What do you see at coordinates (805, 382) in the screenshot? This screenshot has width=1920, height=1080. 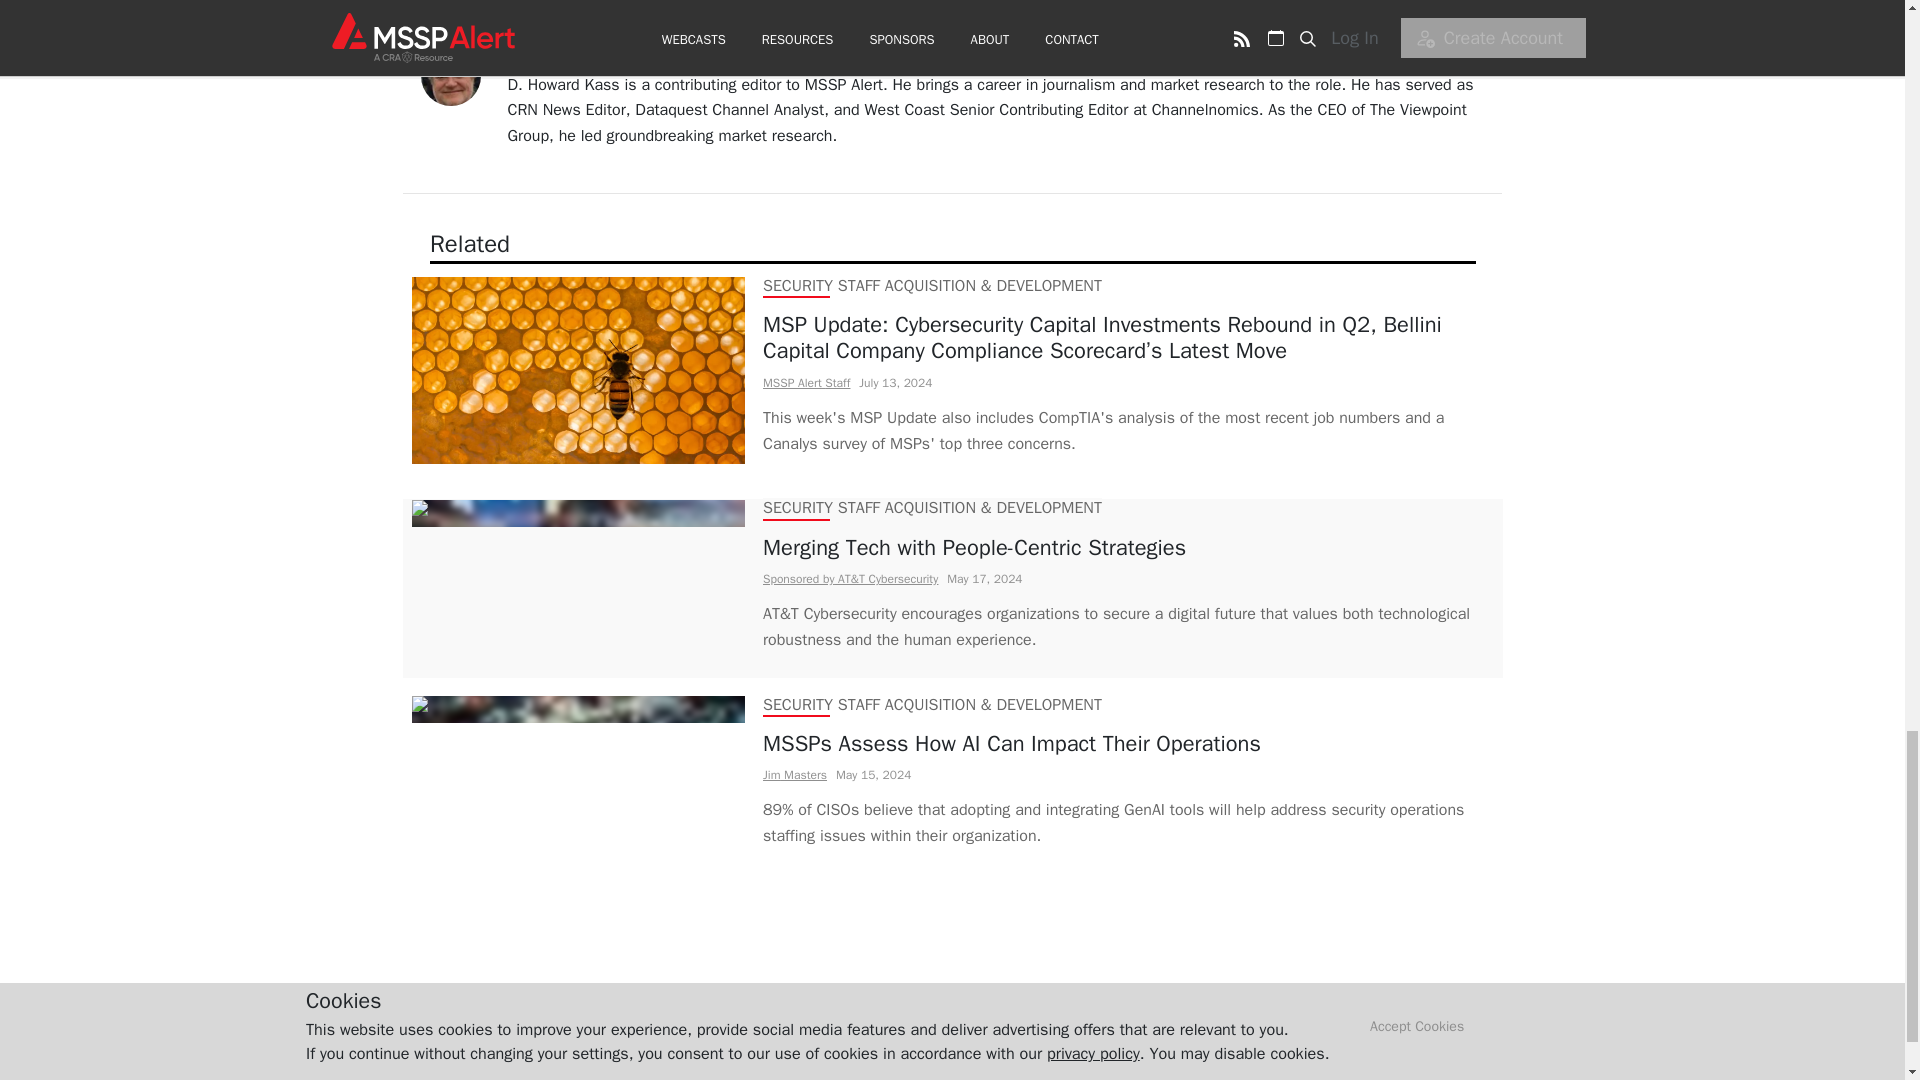 I see `MSSP Alert Staff` at bounding box center [805, 382].